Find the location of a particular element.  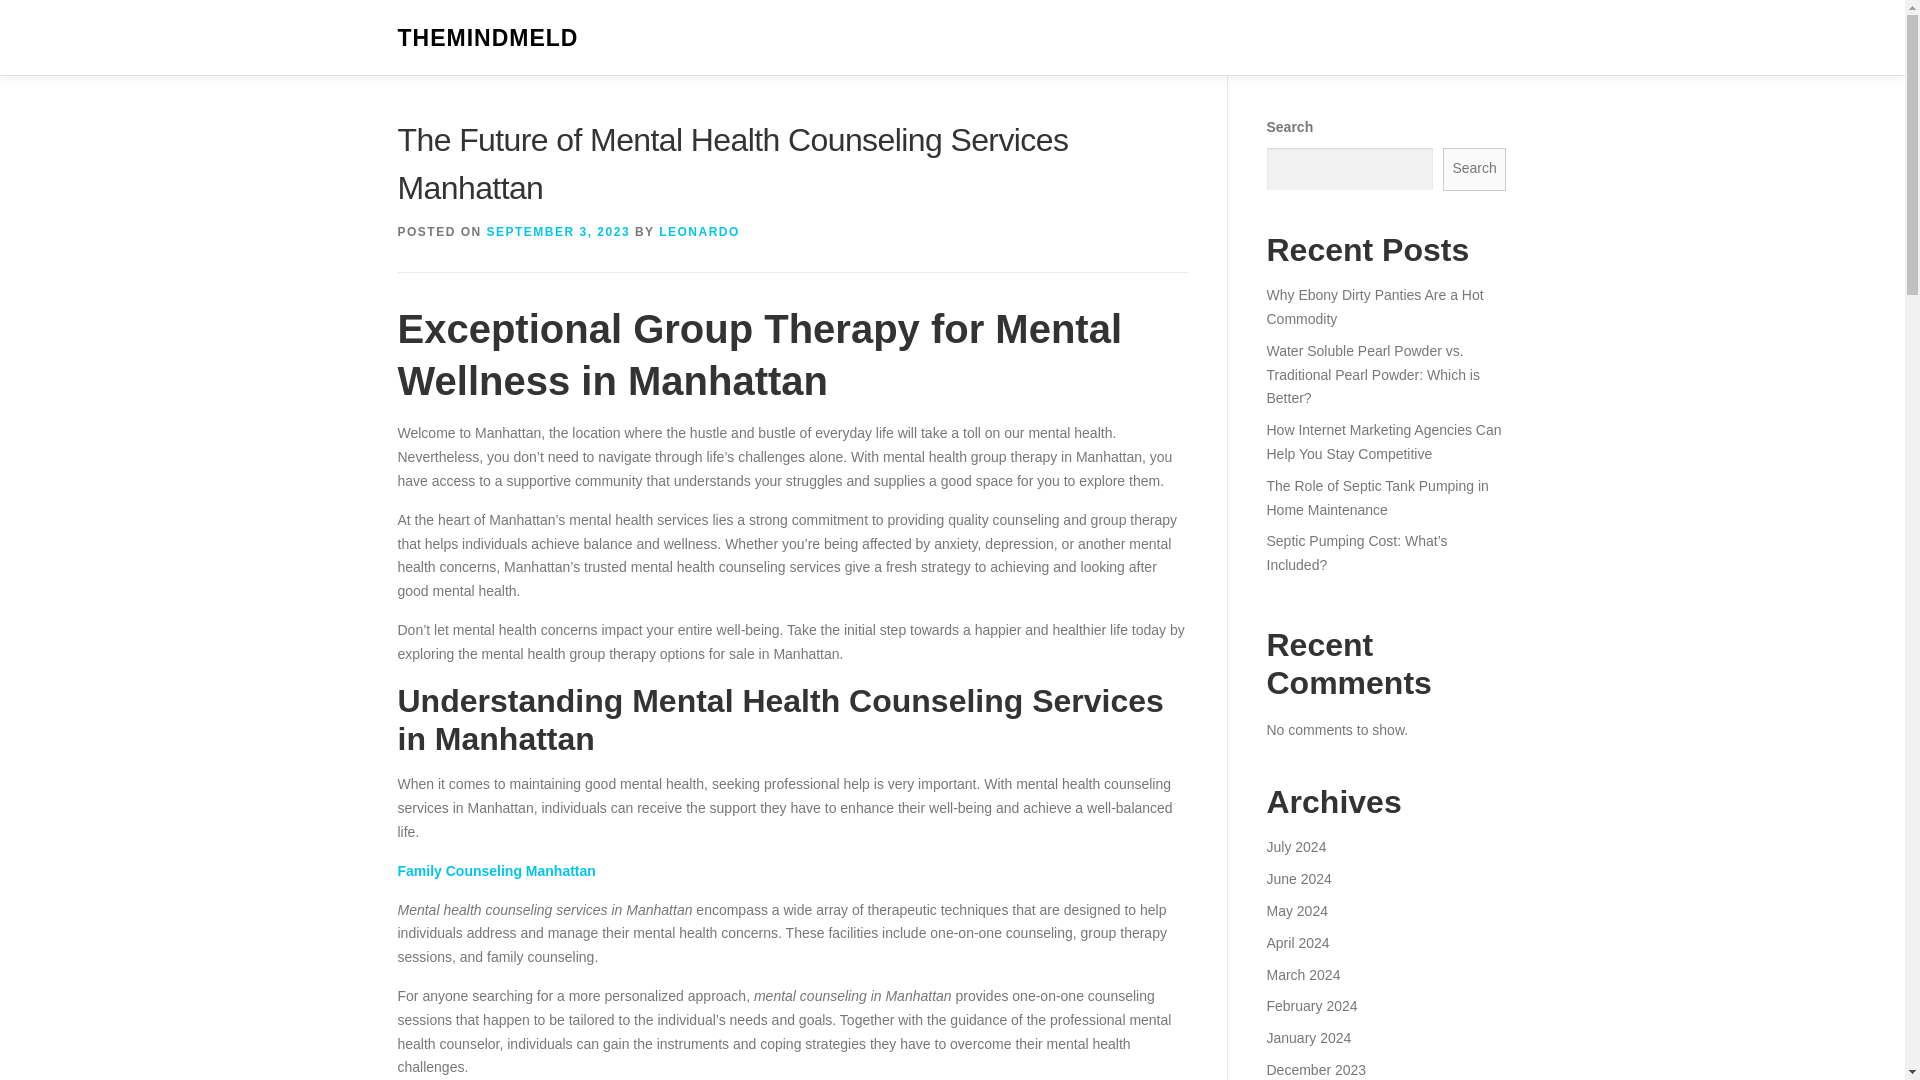

Search is located at coordinates (1475, 169).